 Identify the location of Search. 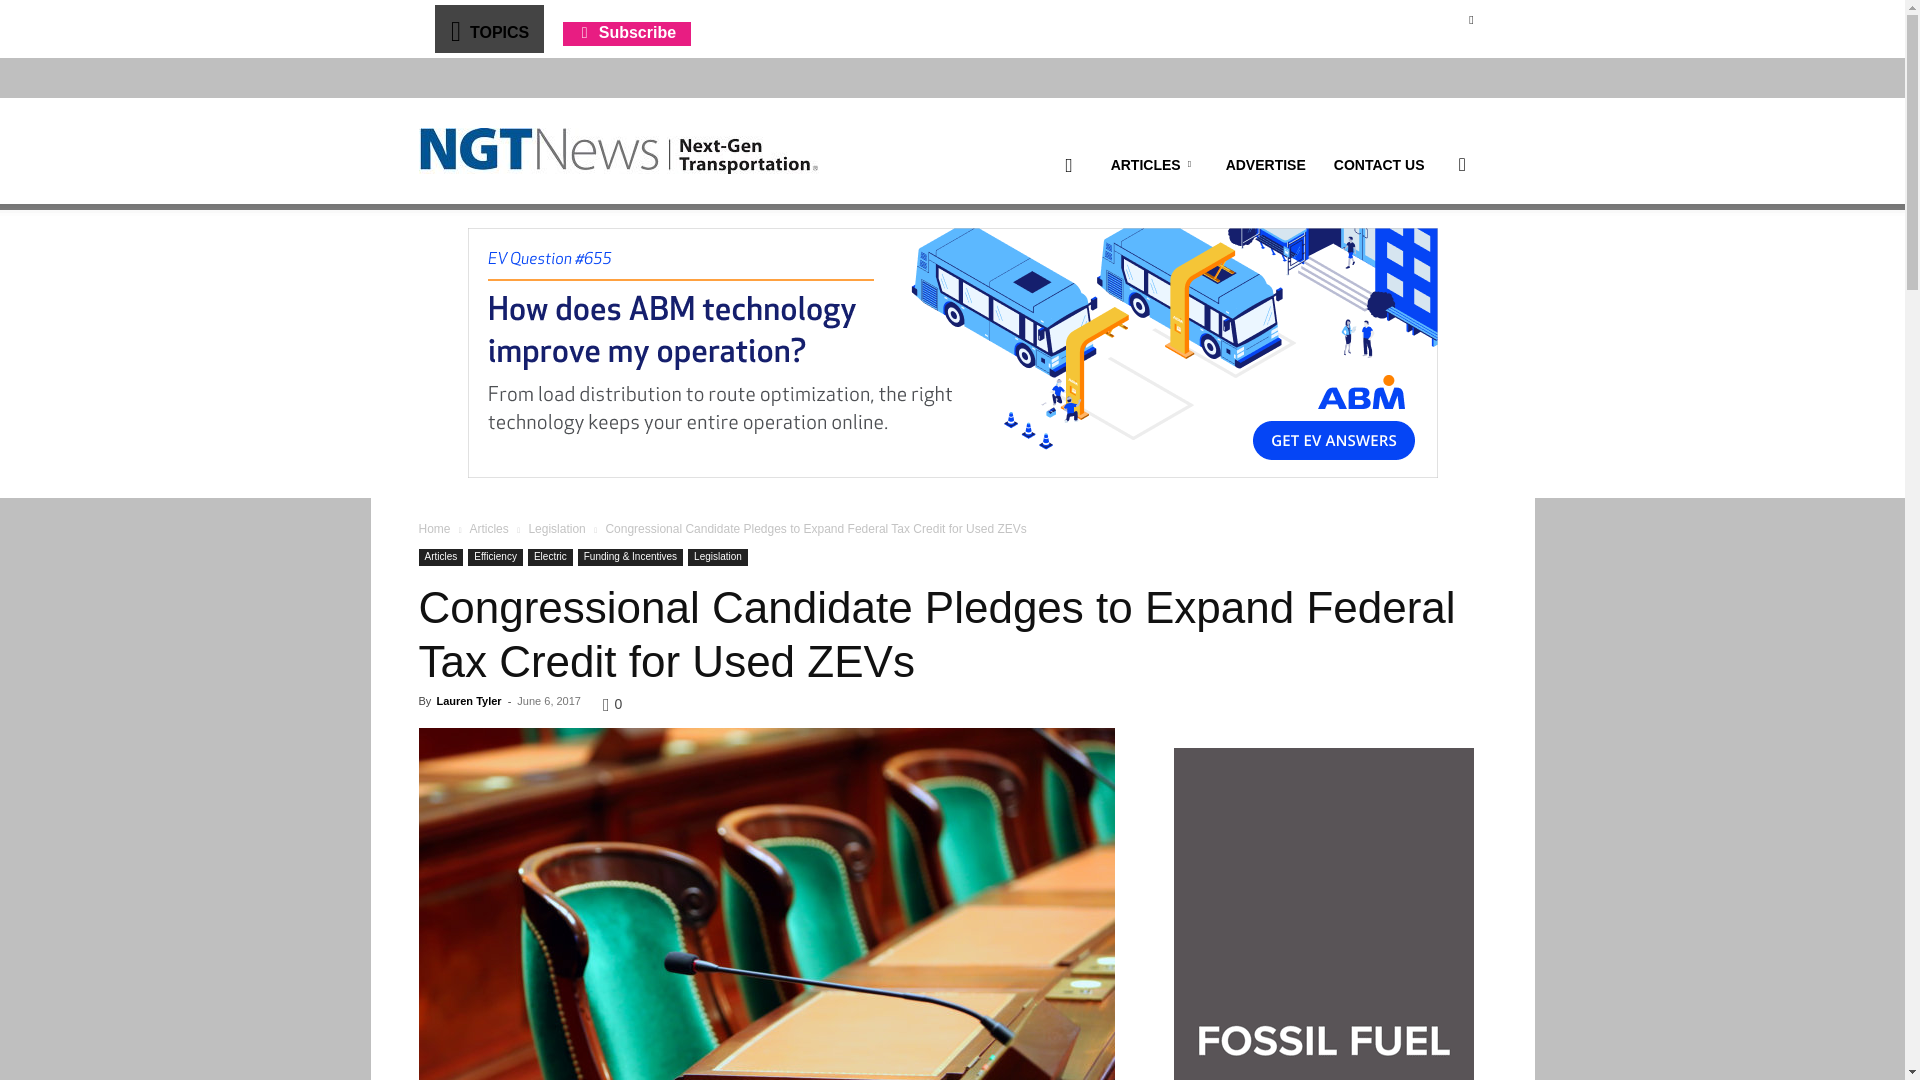
(1430, 260).